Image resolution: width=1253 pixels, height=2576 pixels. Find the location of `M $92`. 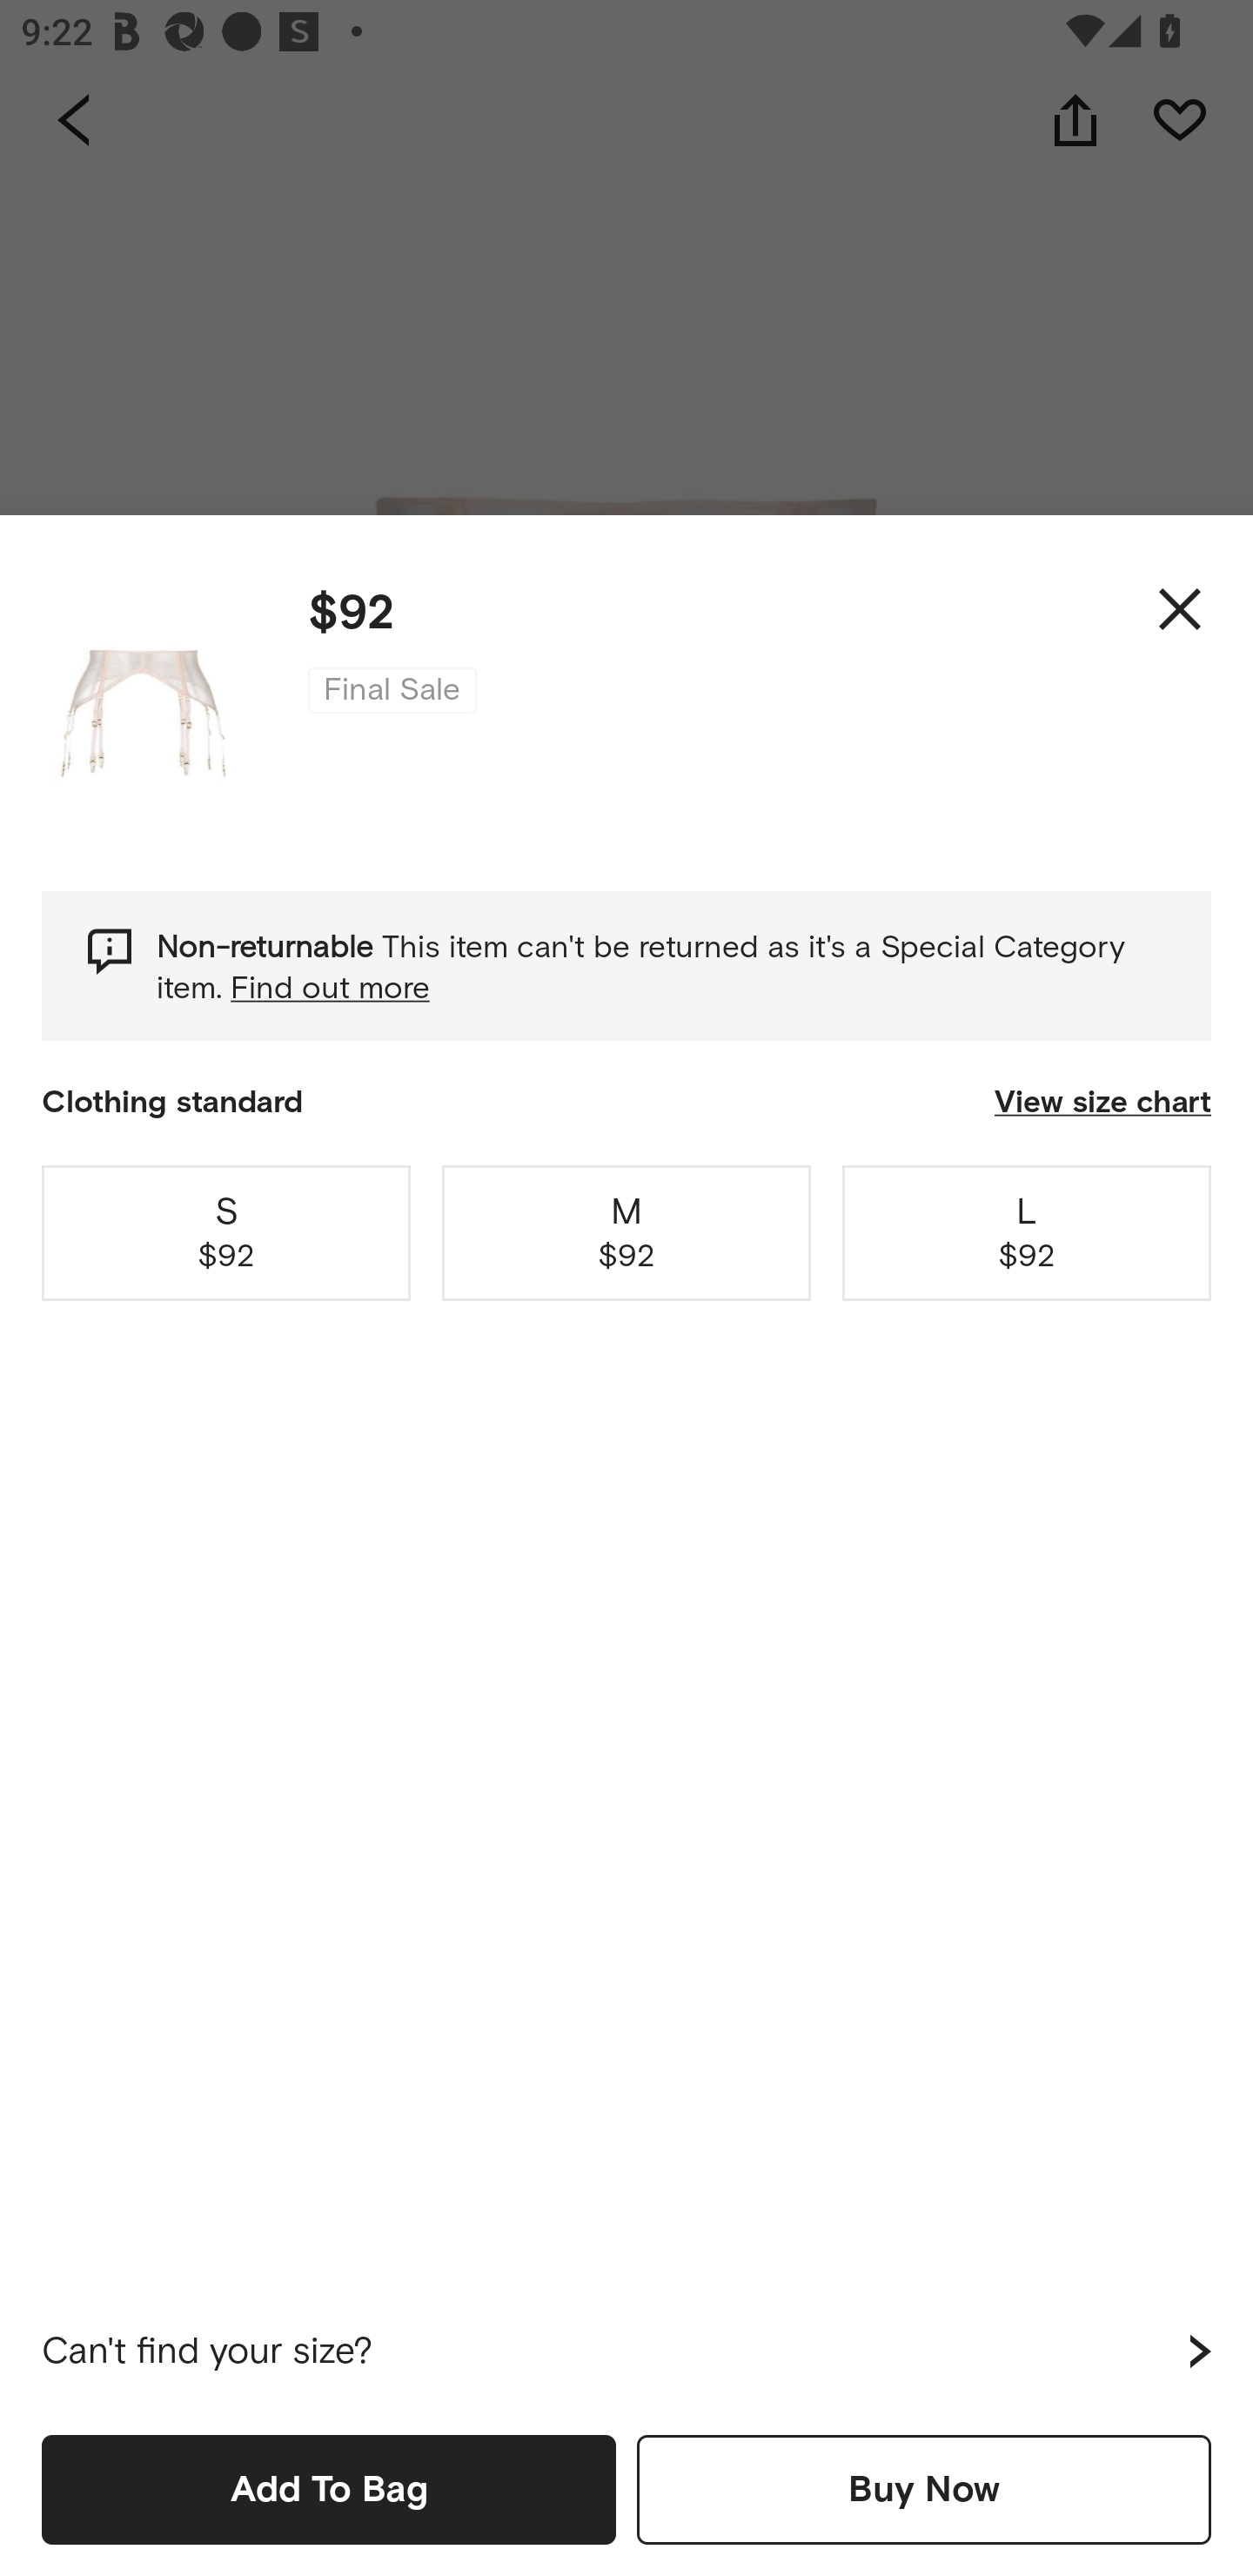

M $92 is located at coordinates (626, 1232).